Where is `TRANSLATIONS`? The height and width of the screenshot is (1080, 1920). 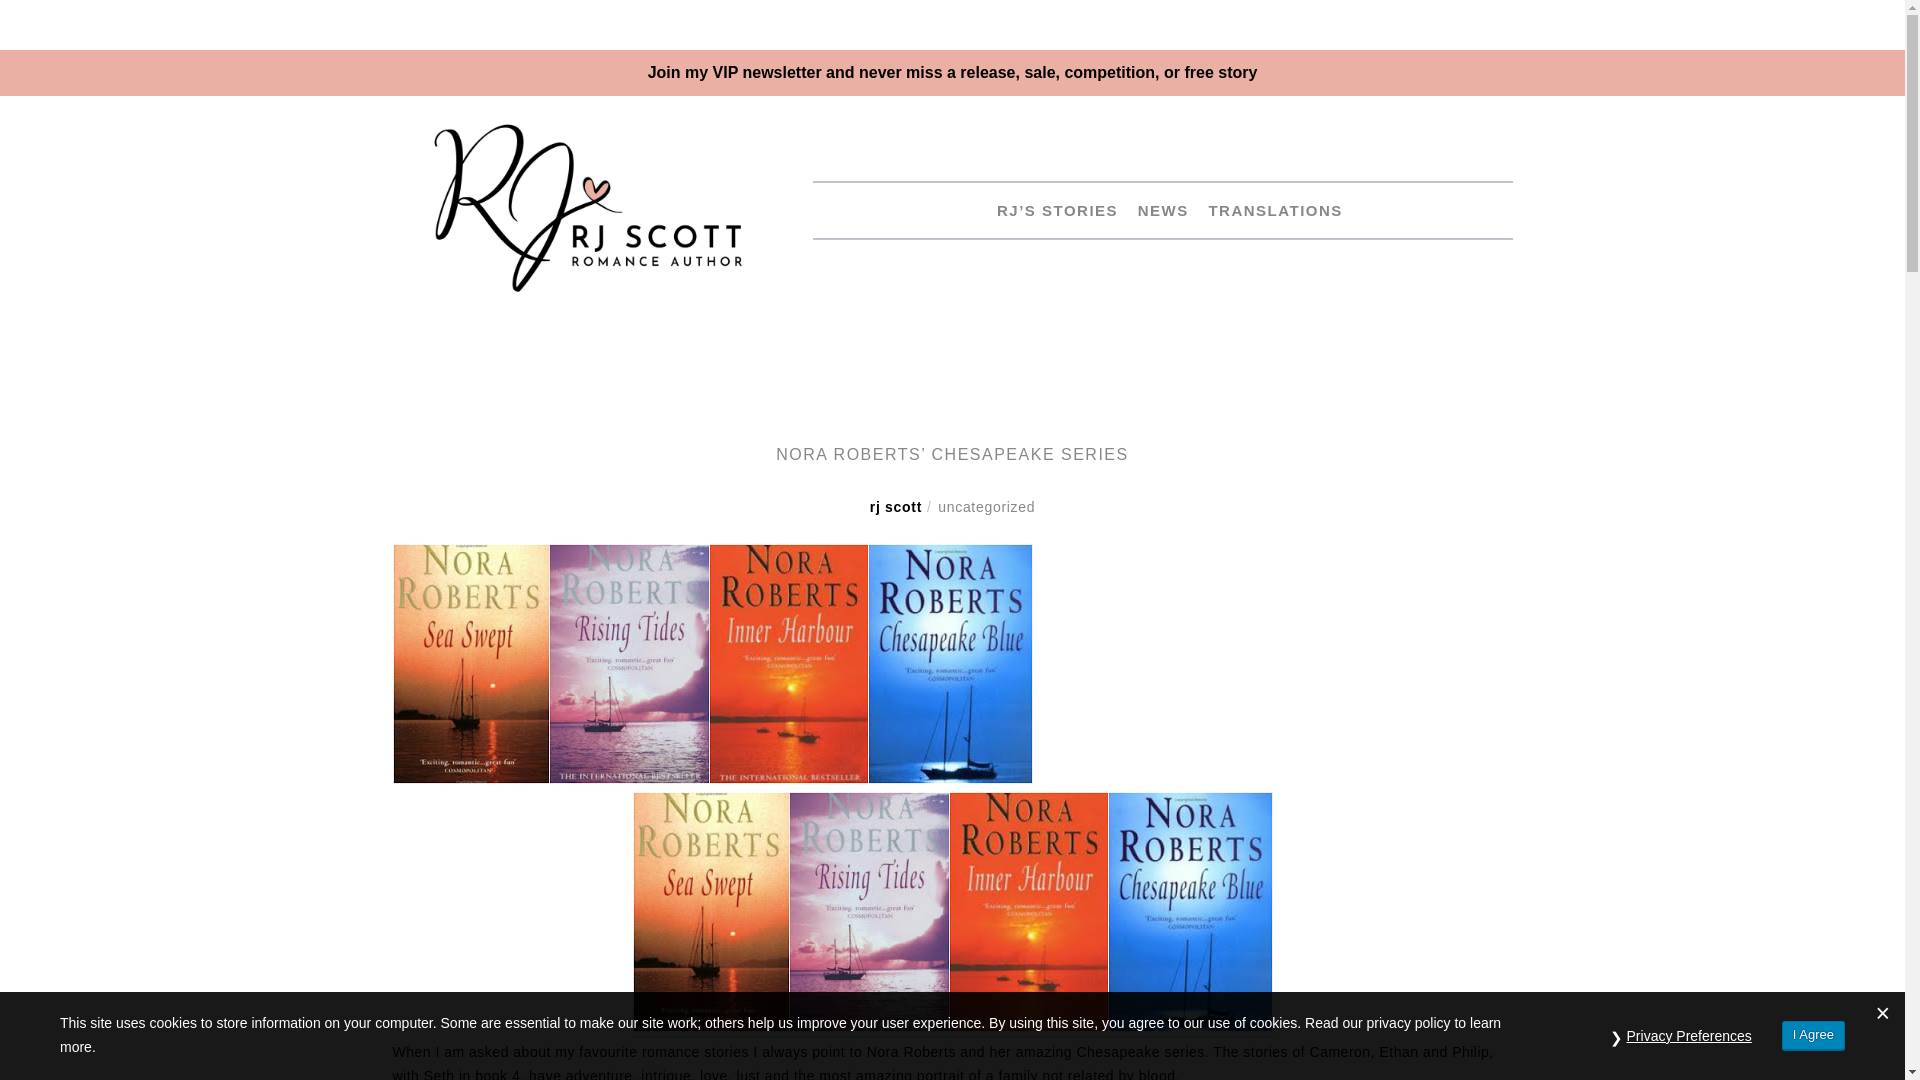 TRANSLATIONS is located at coordinates (1267, 210).